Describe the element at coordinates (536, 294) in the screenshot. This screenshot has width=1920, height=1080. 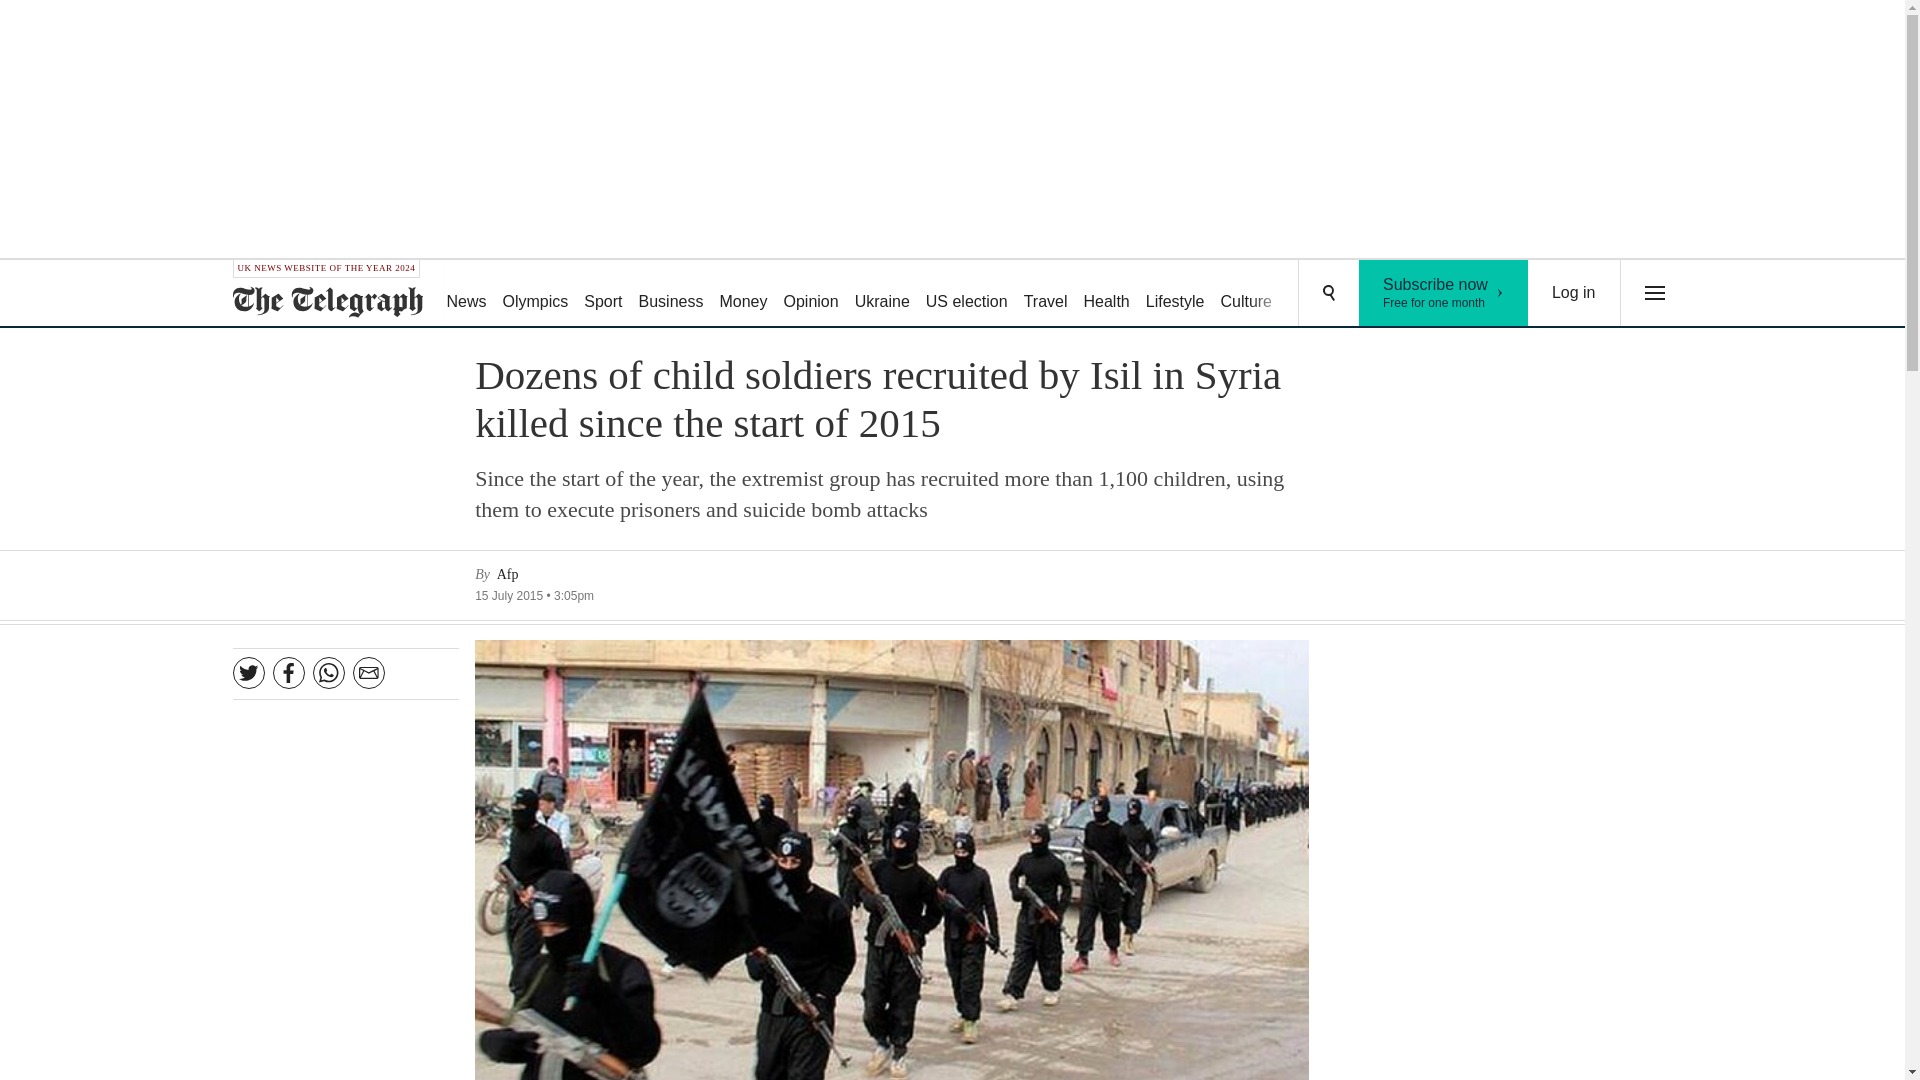
I see `Olympics` at that location.